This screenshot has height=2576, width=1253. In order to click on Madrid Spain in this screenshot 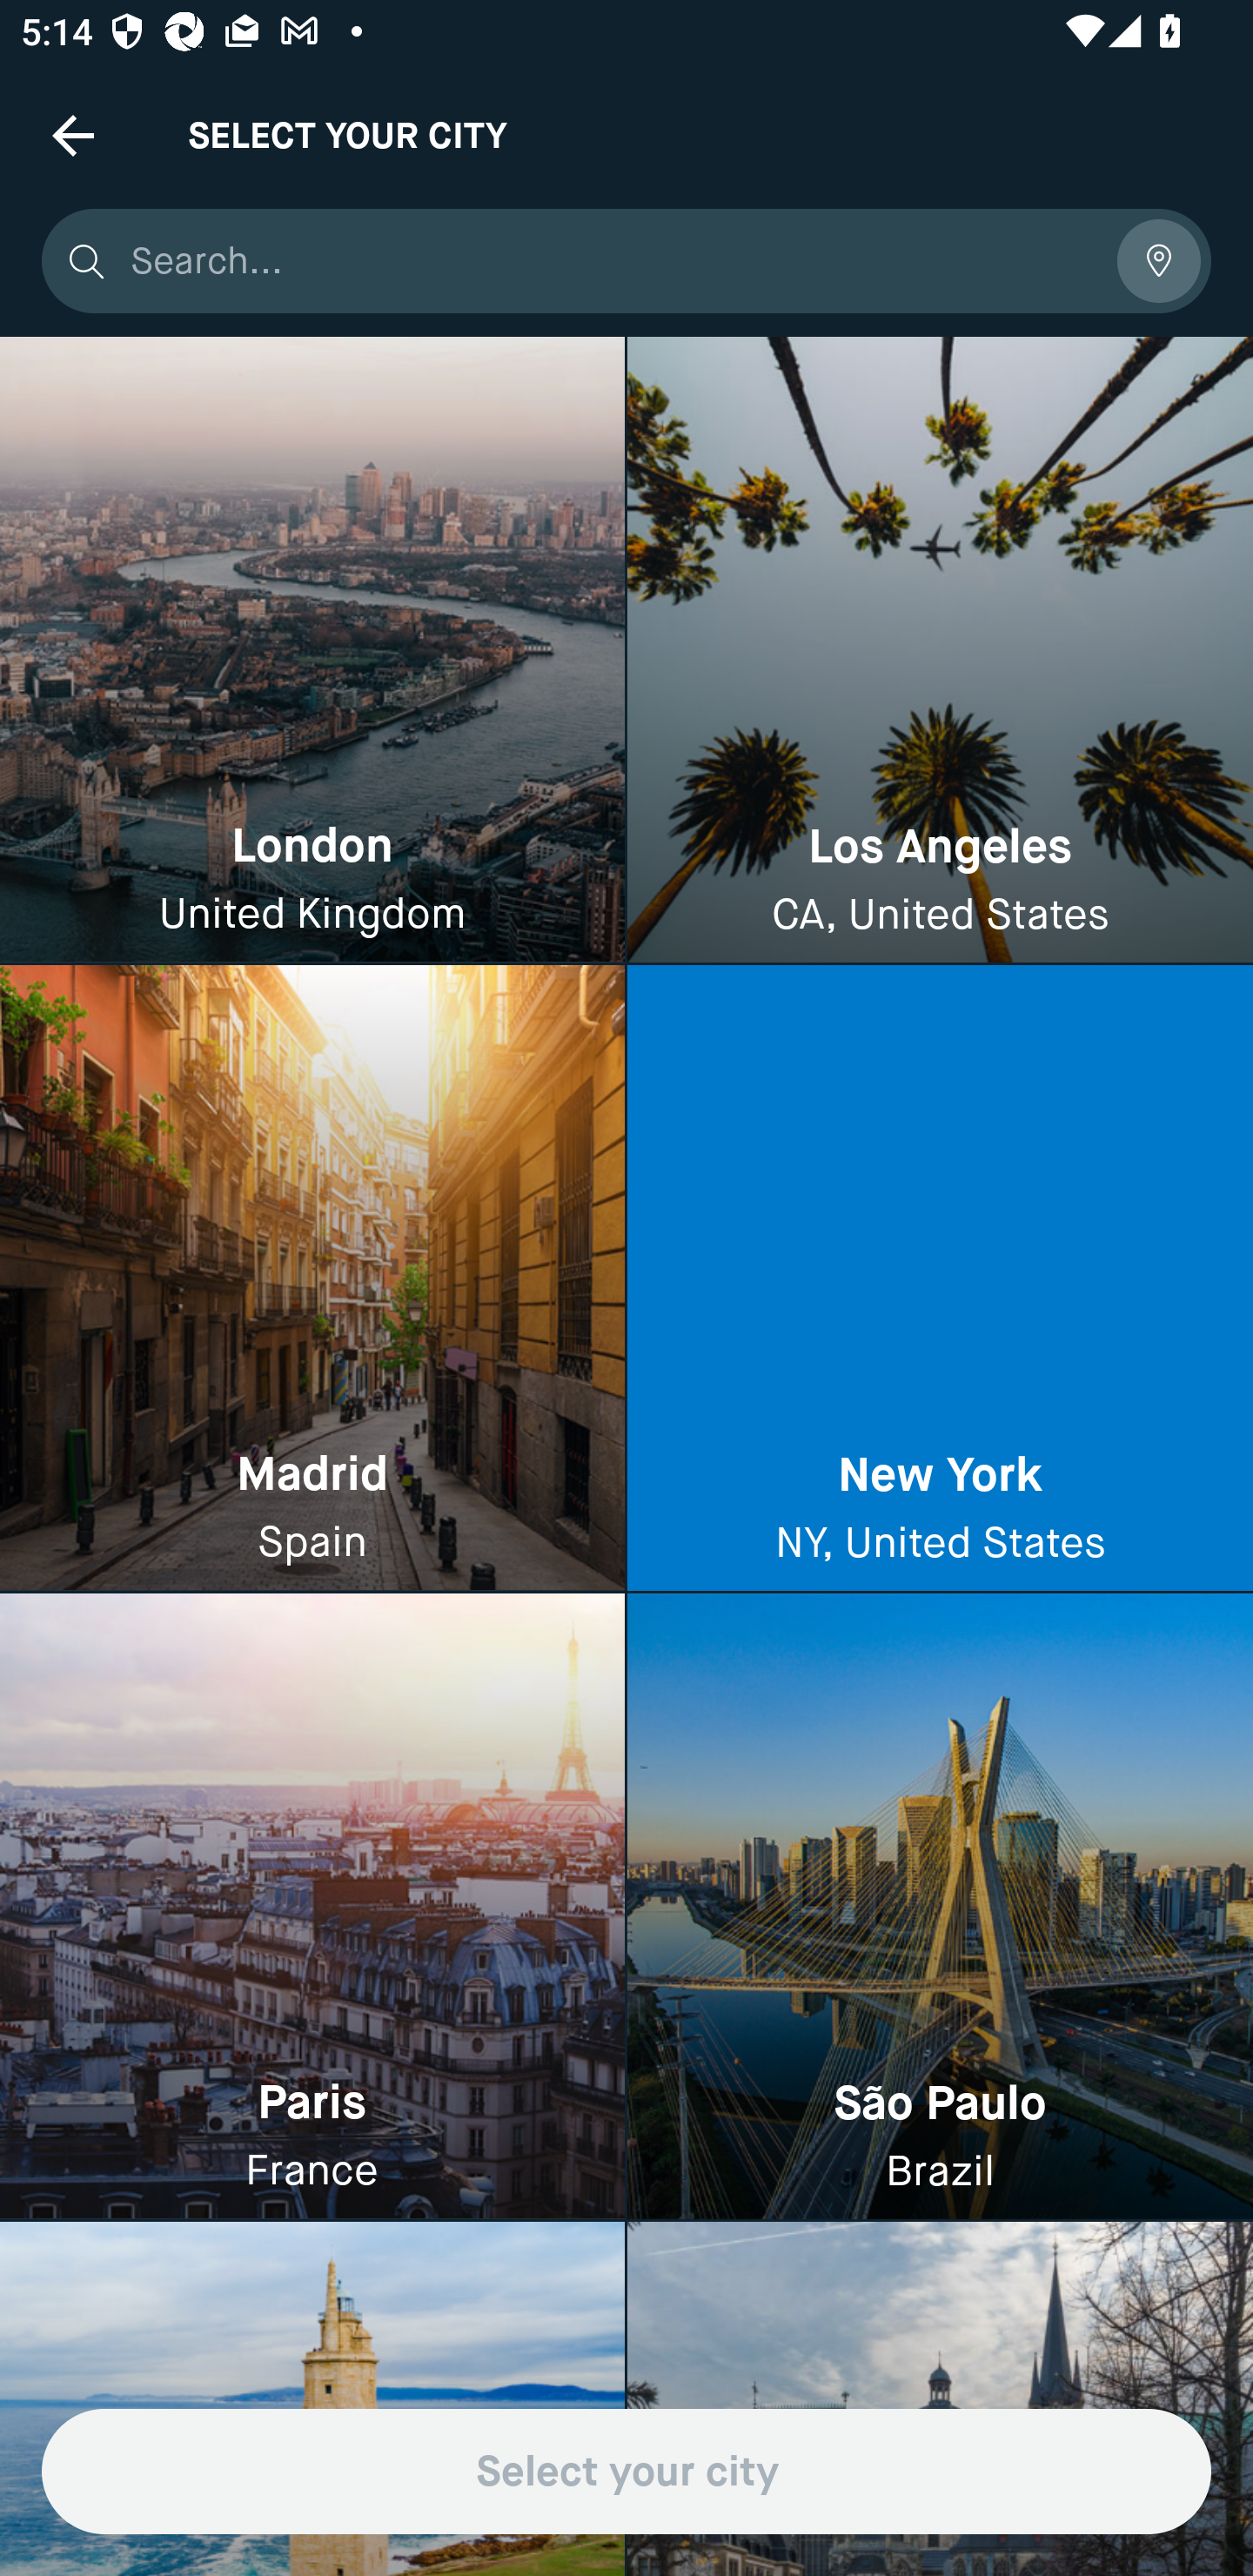, I will do `click(312, 1279)`.